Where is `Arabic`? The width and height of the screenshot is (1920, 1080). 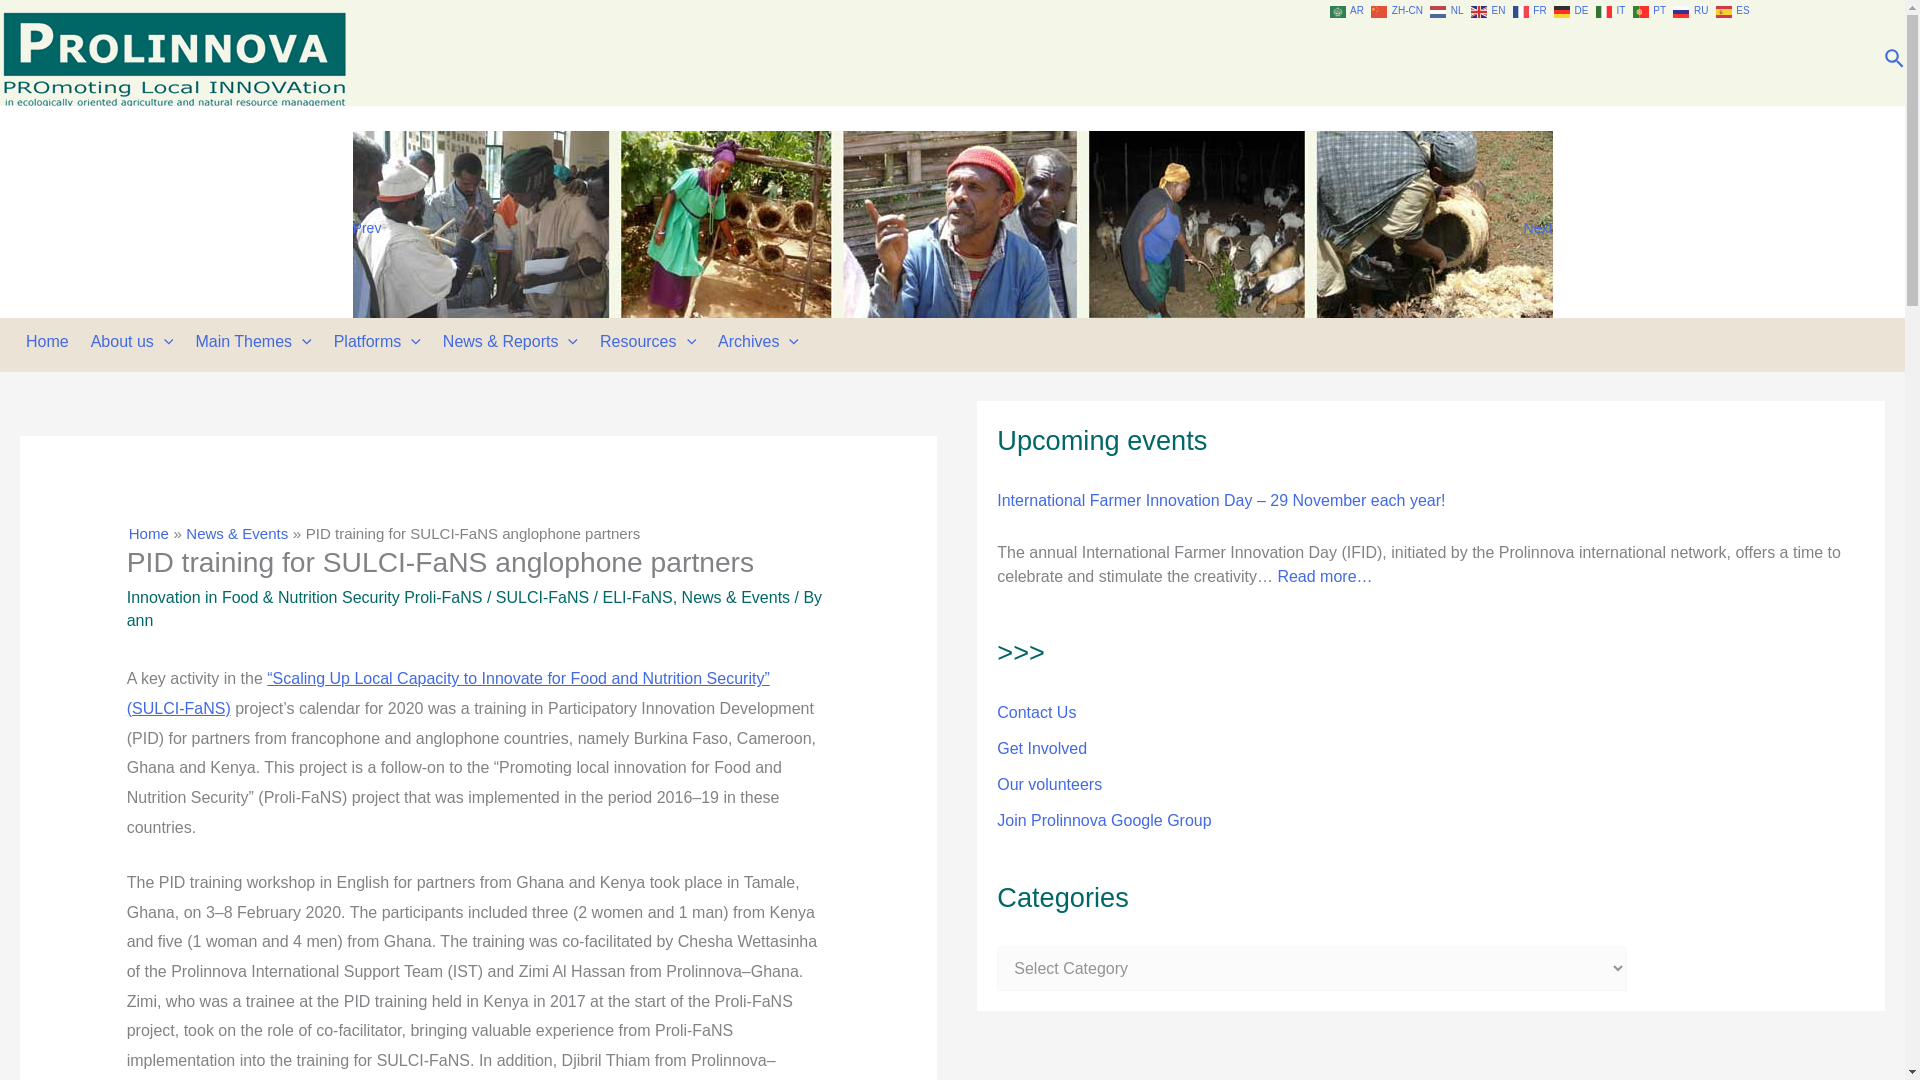
Arabic is located at coordinates (1348, 10).